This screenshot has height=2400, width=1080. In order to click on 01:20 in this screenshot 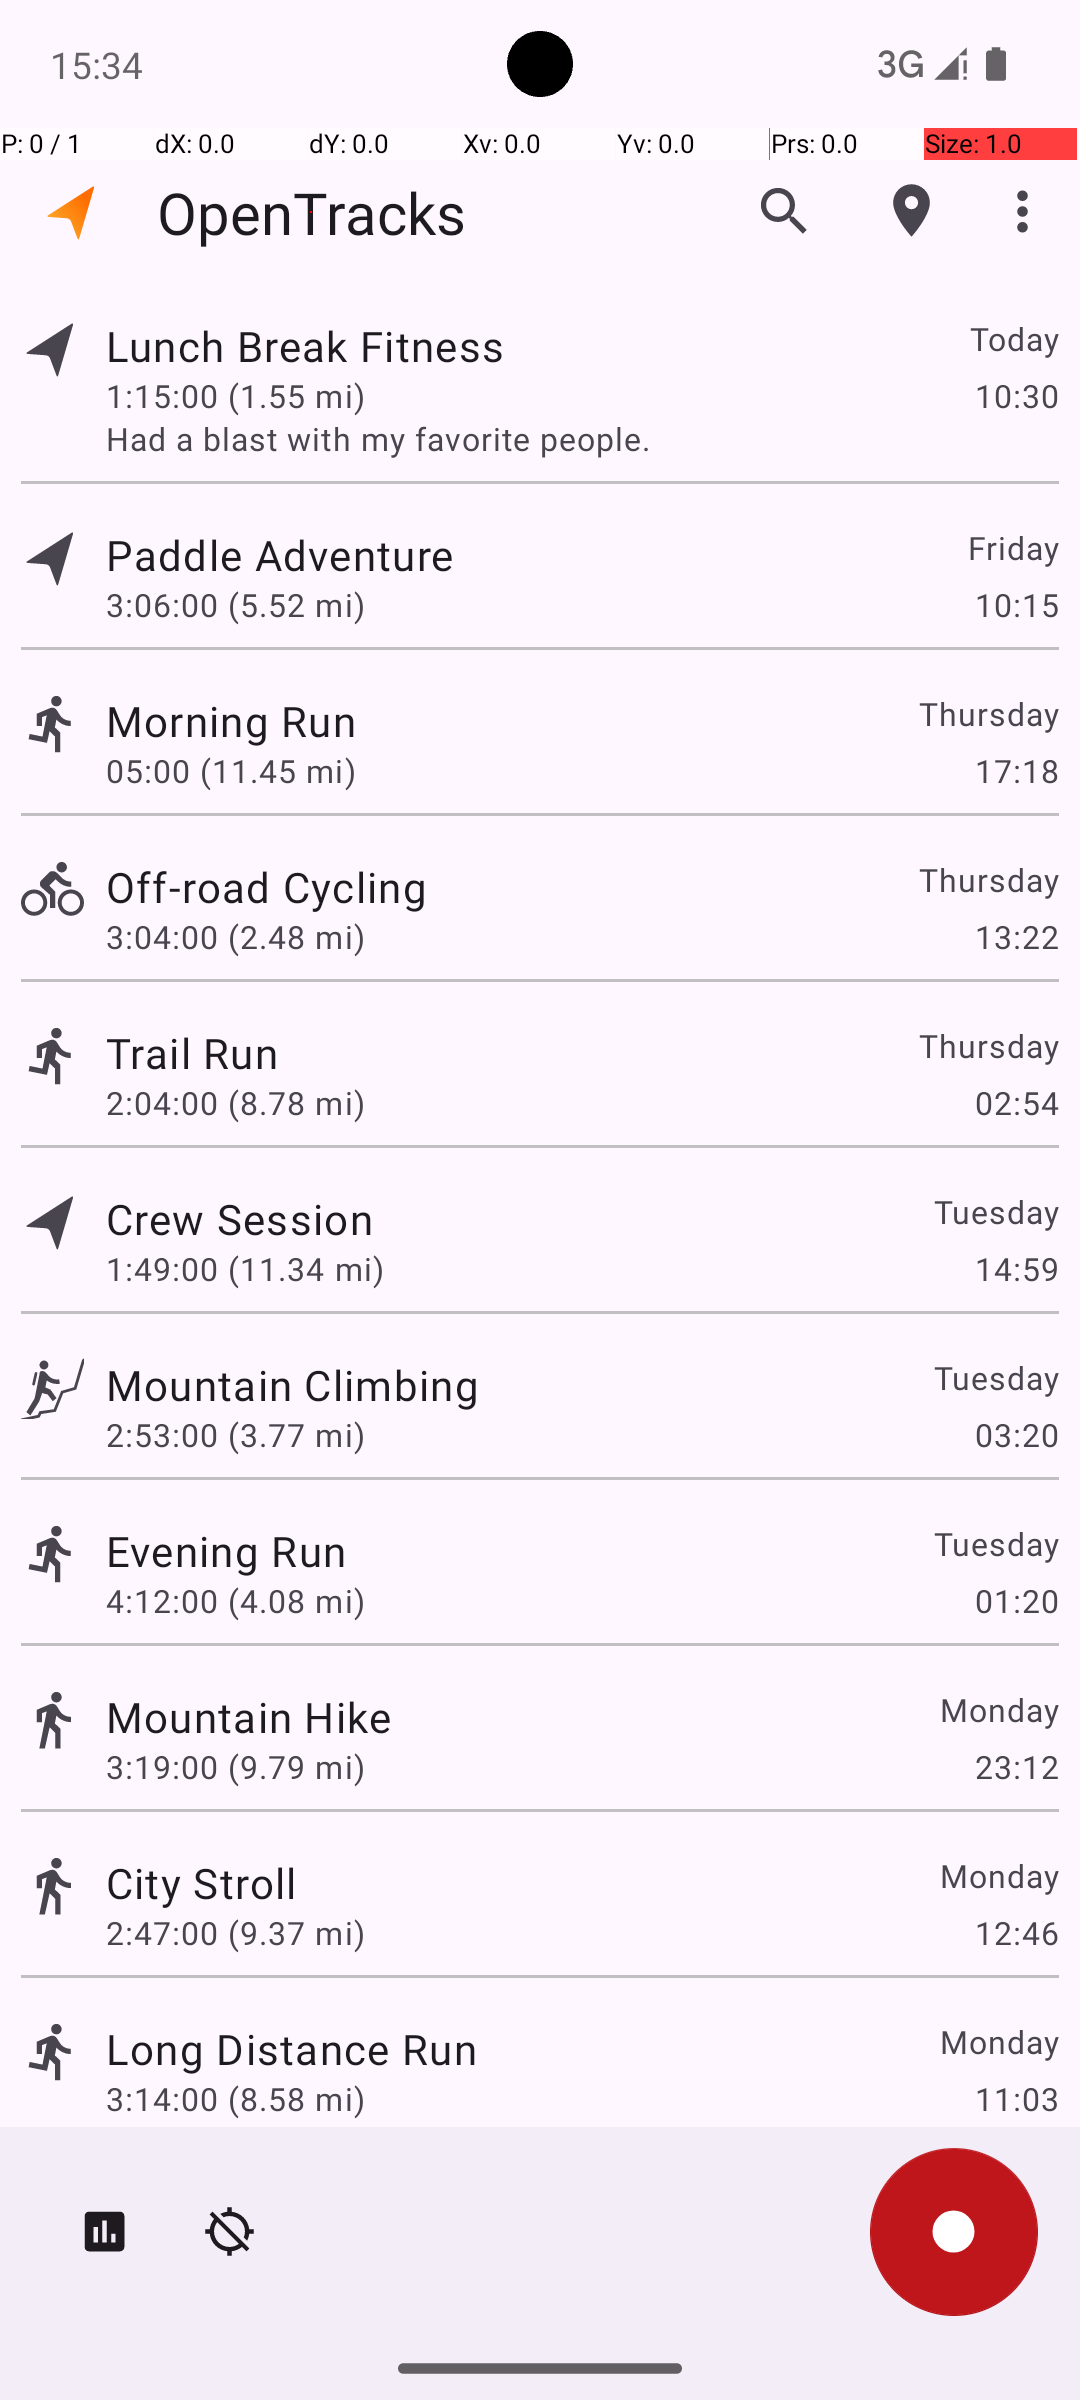, I will do `click(1016, 1600)`.